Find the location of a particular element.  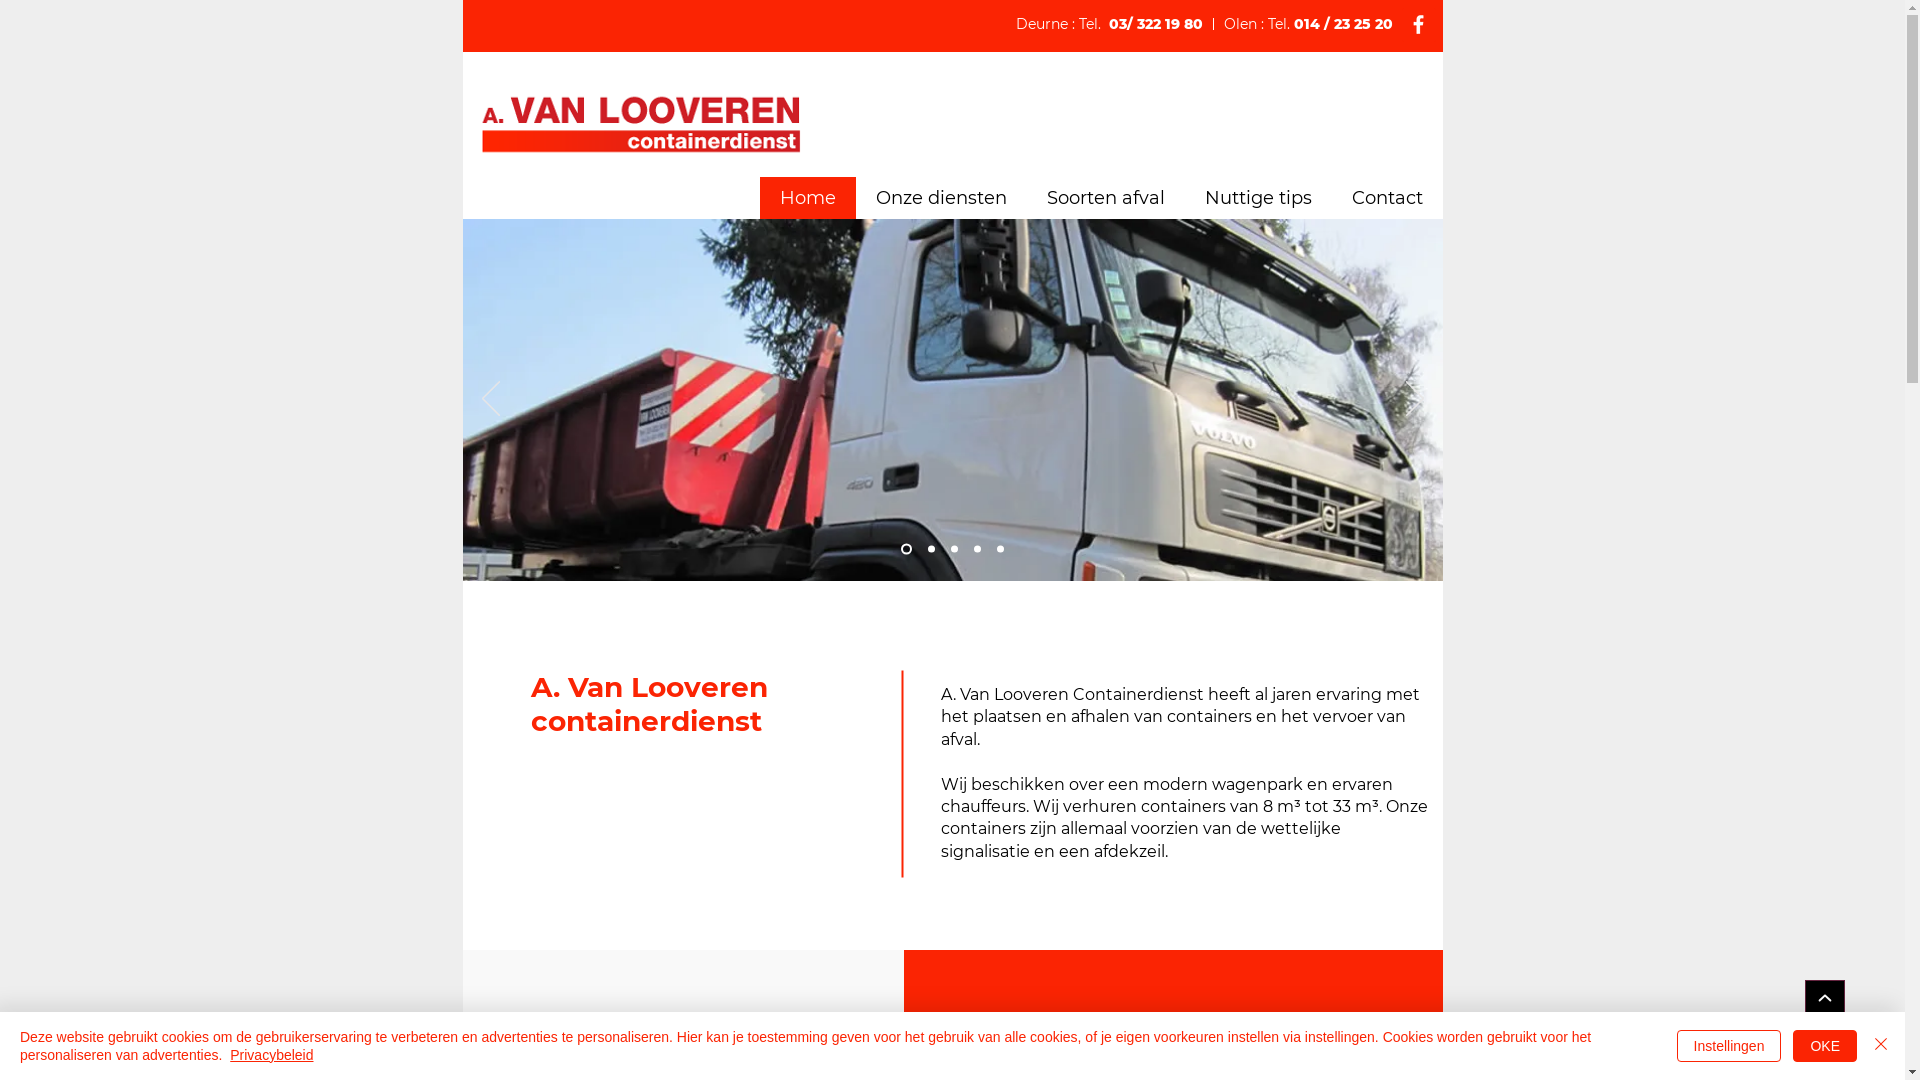

Instellingen is located at coordinates (1730, 1046).